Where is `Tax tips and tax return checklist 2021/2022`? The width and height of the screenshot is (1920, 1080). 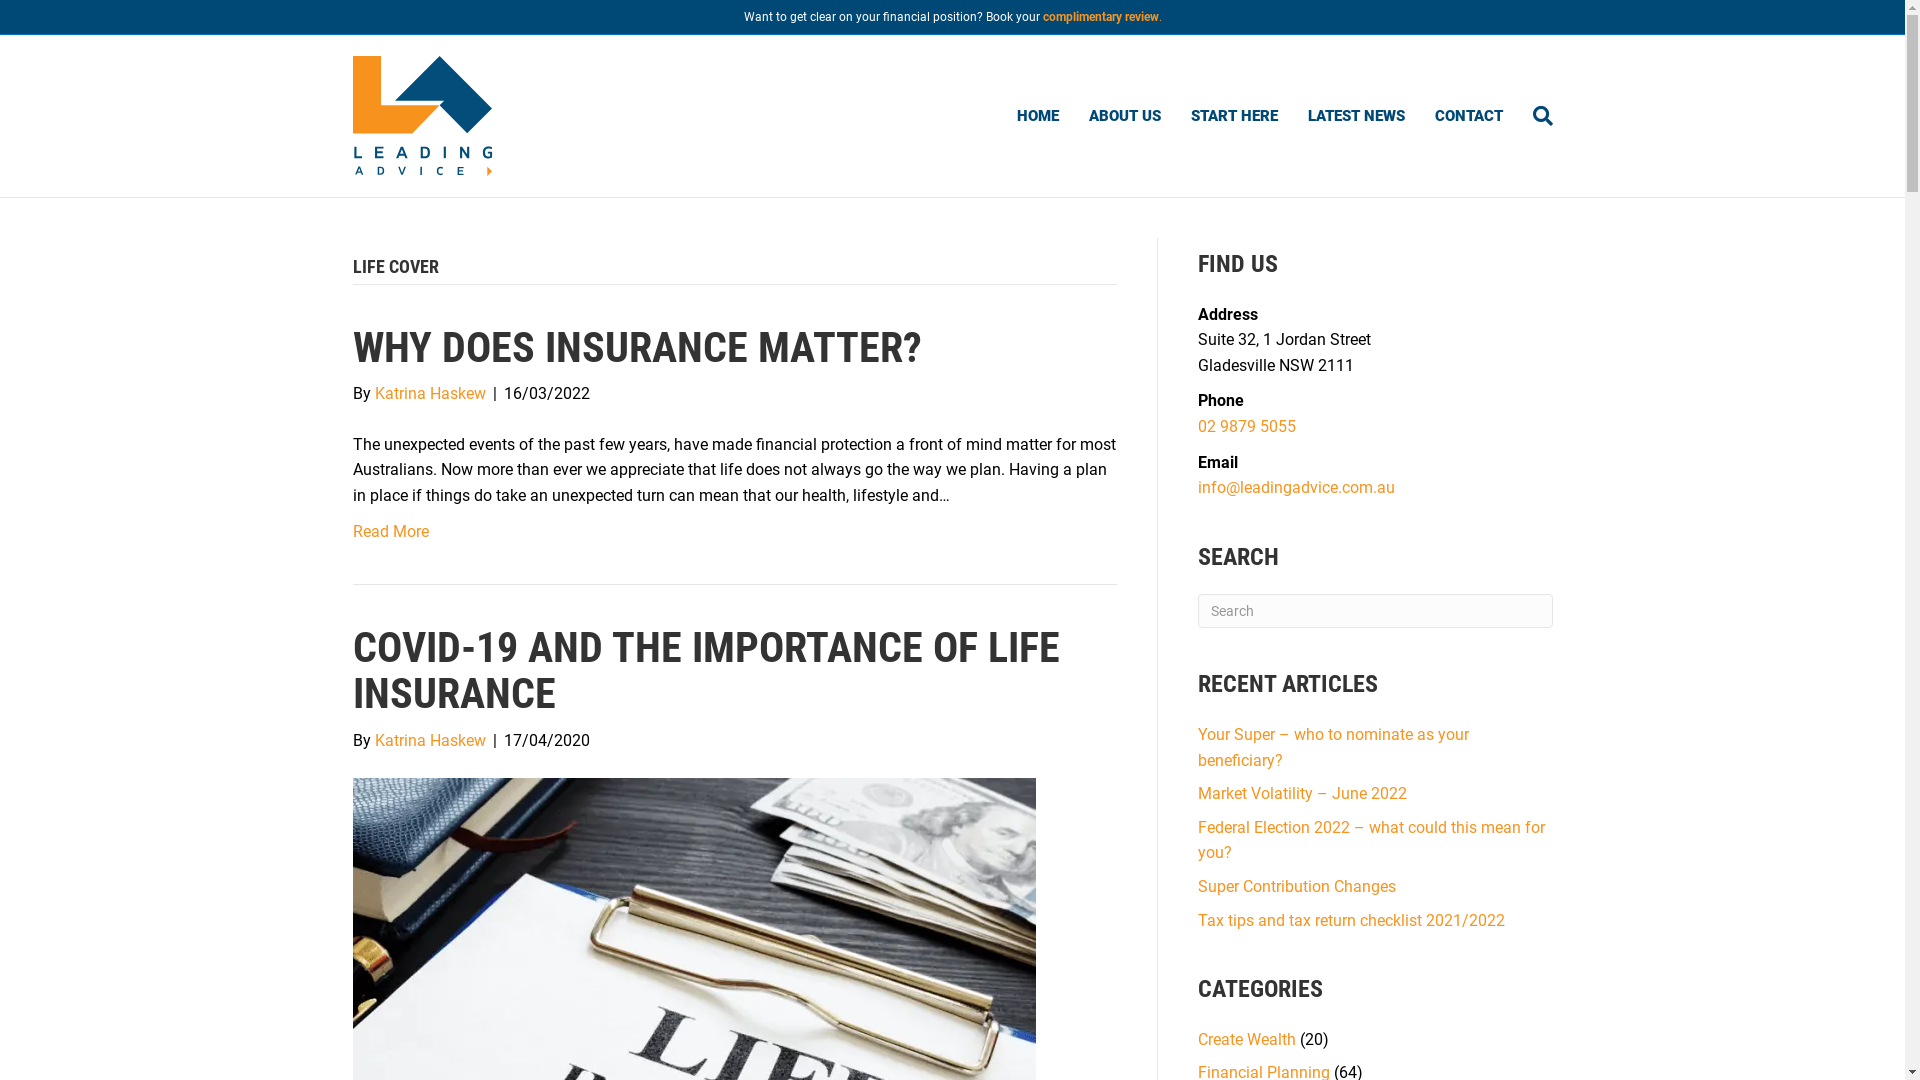 Tax tips and tax return checklist 2021/2022 is located at coordinates (1352, 920).